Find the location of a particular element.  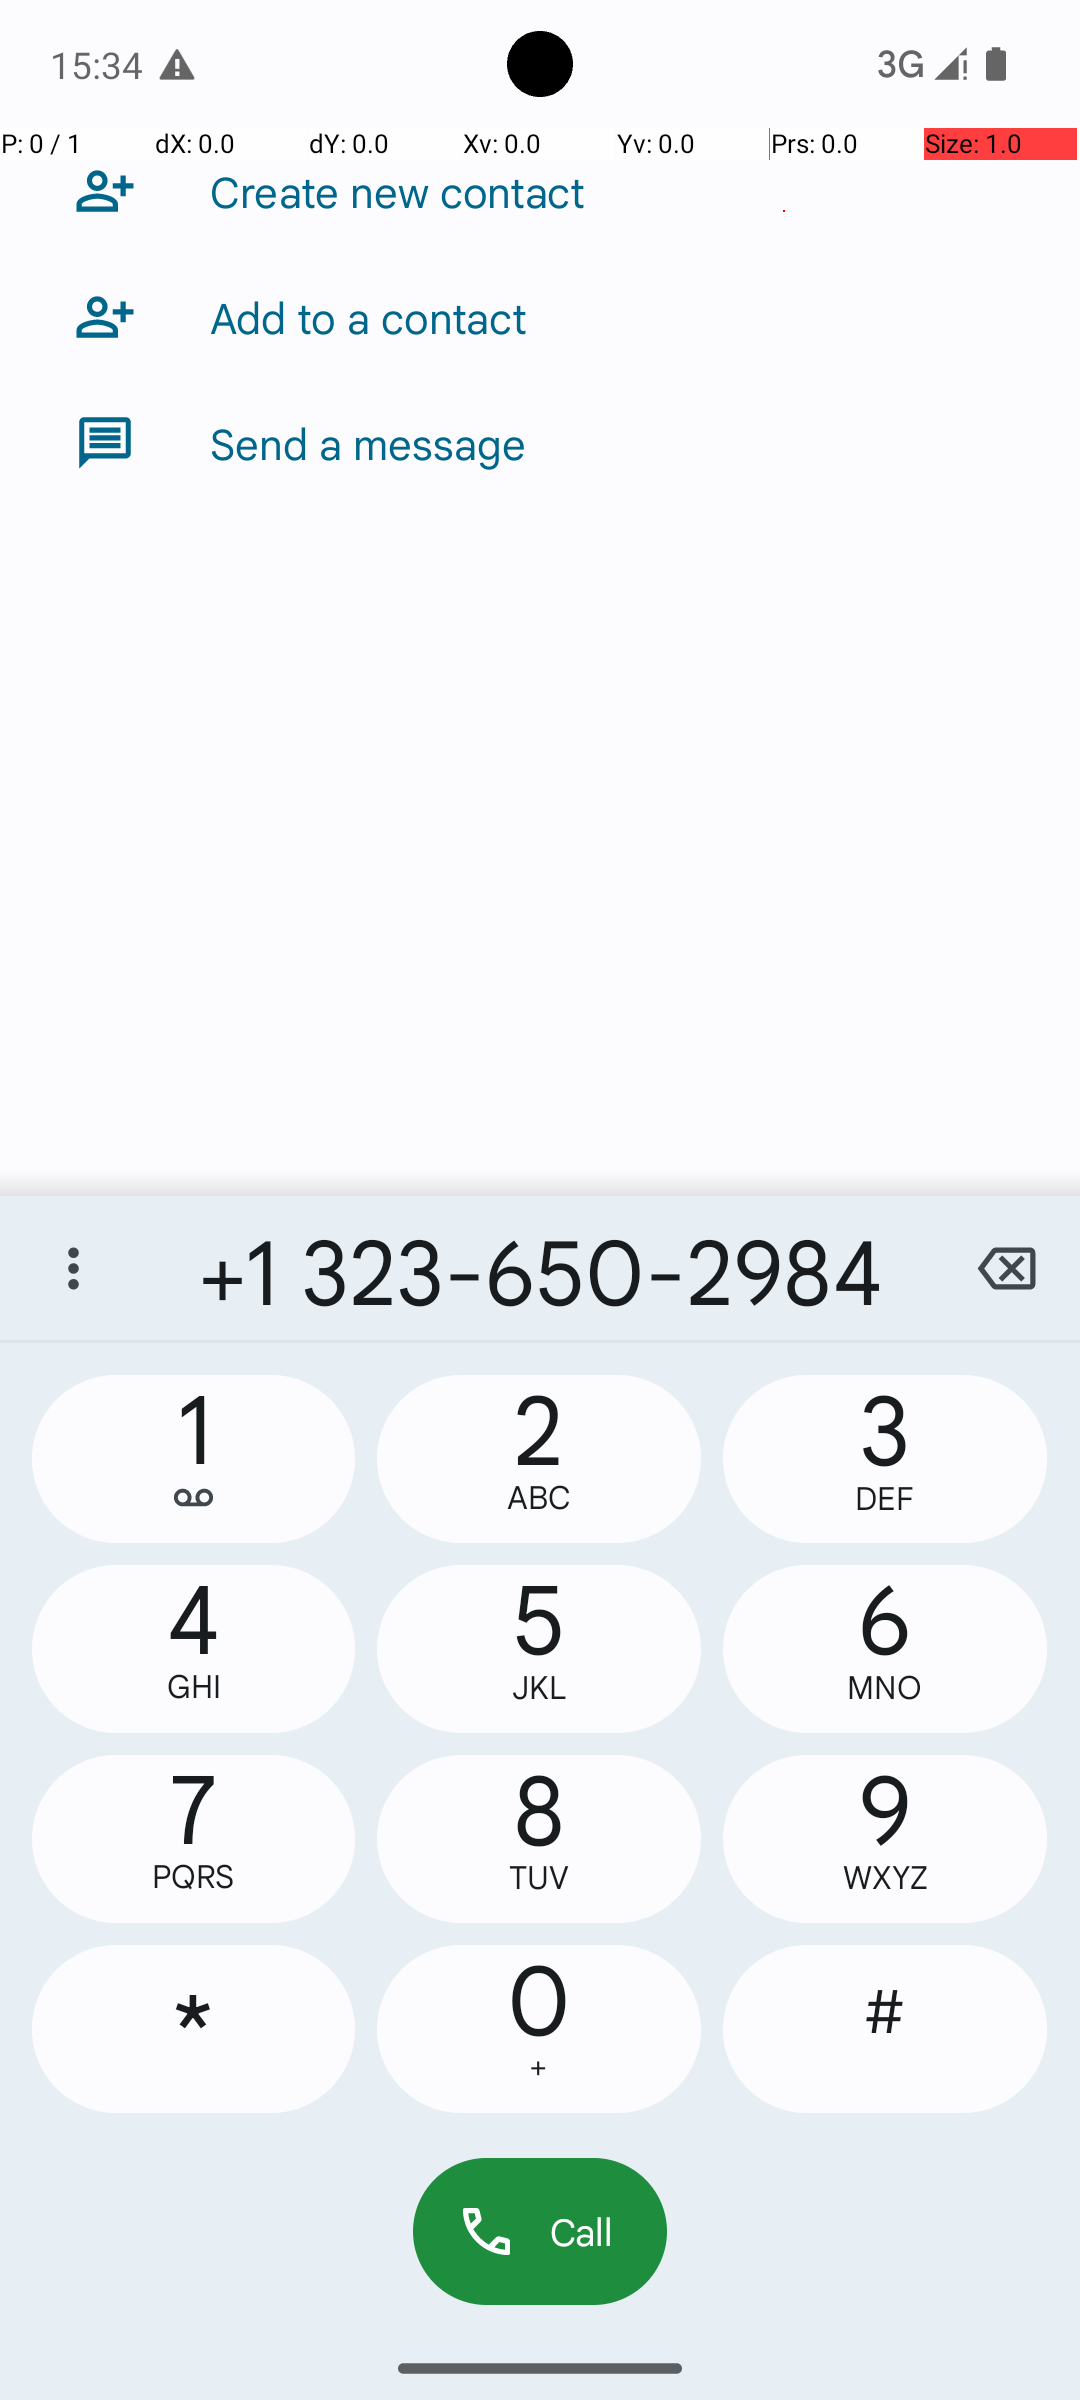

3,DEF is located at coordinates (885, 1459).